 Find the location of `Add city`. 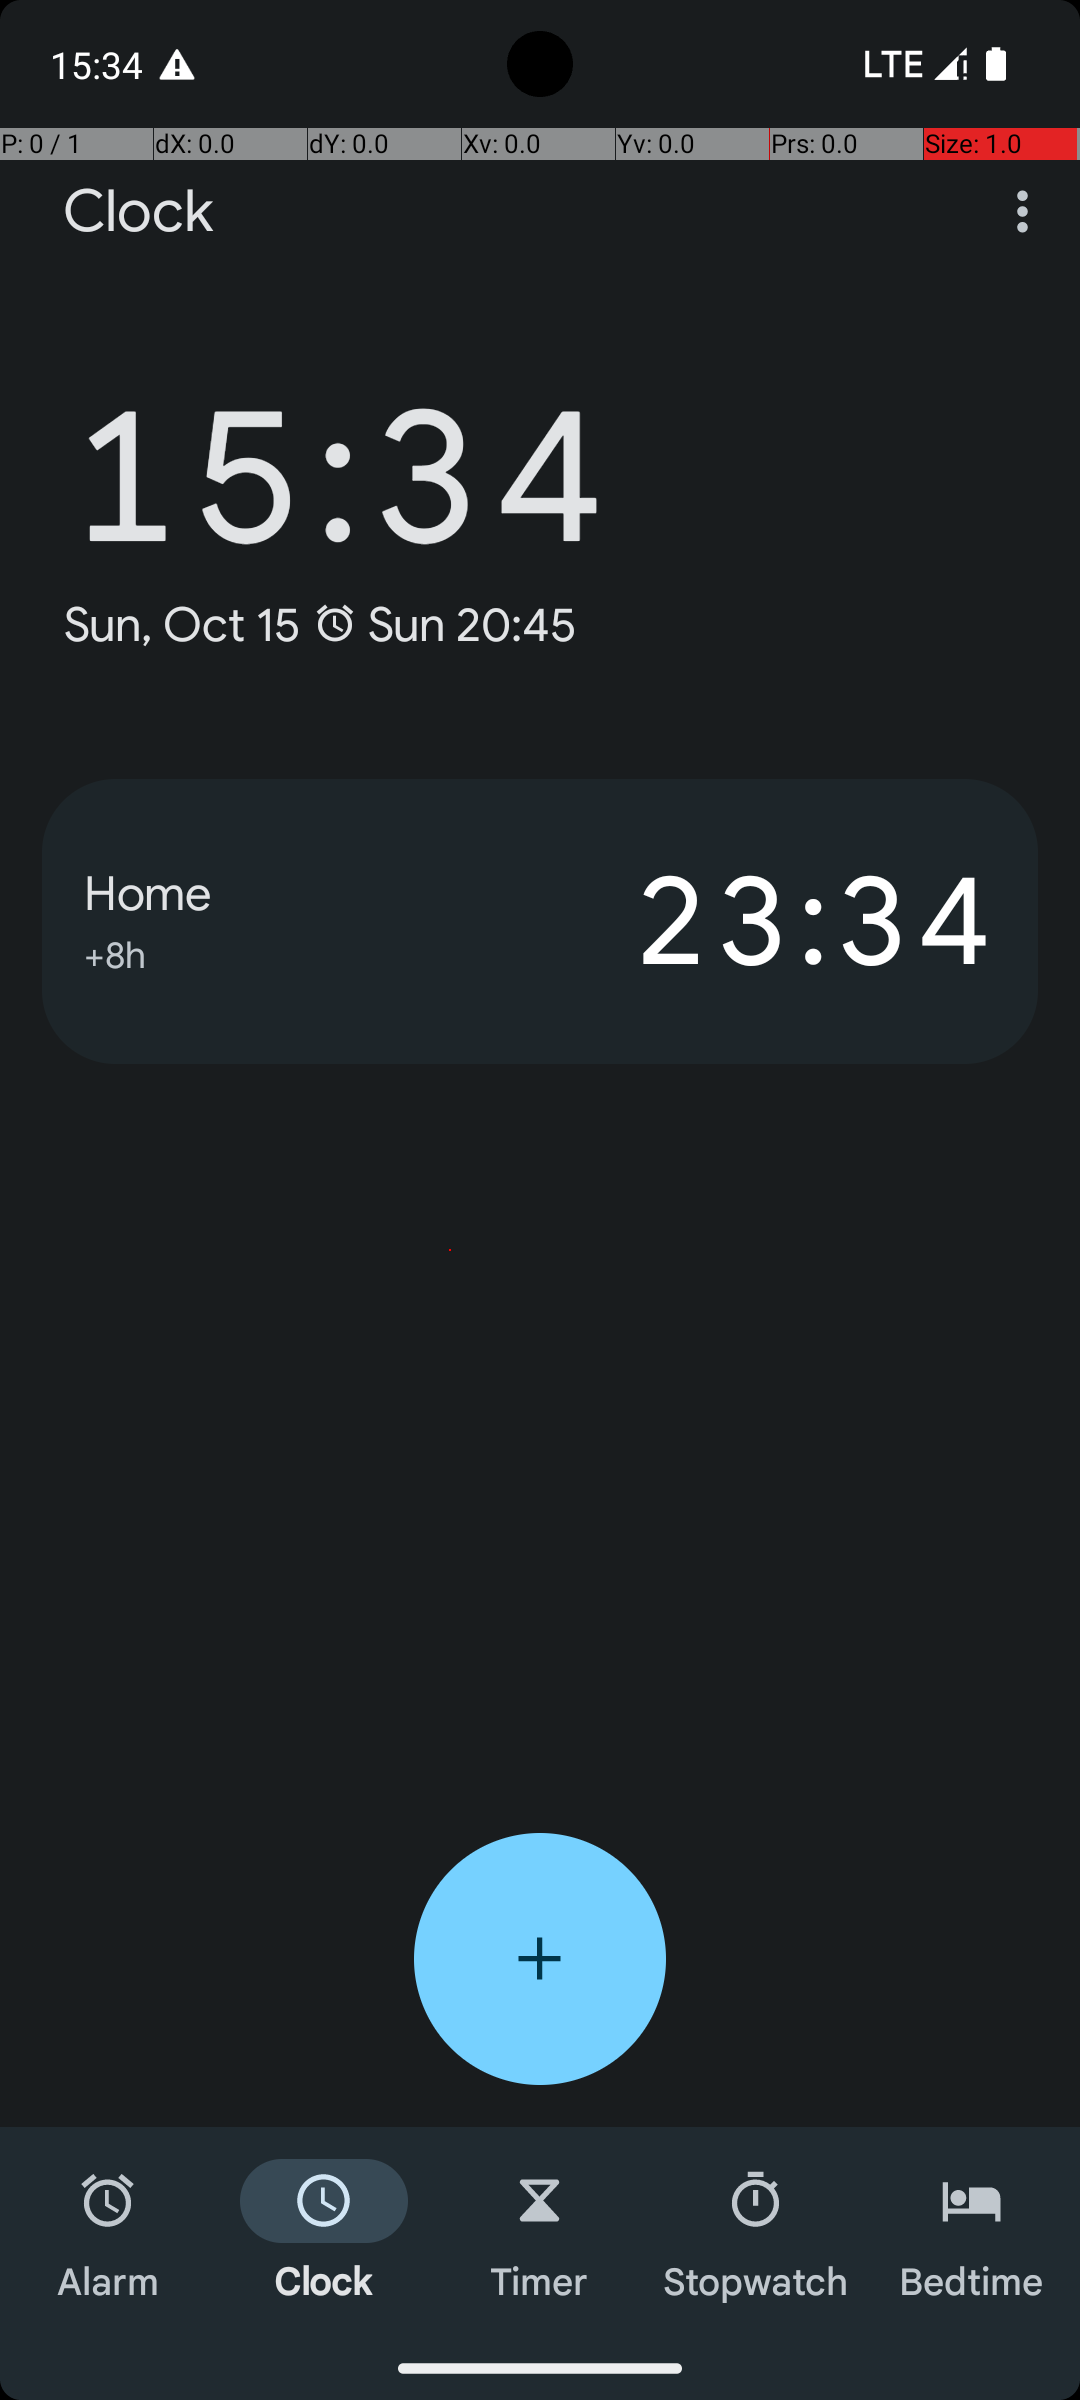

Add city is located at coordinates (540, 1959).